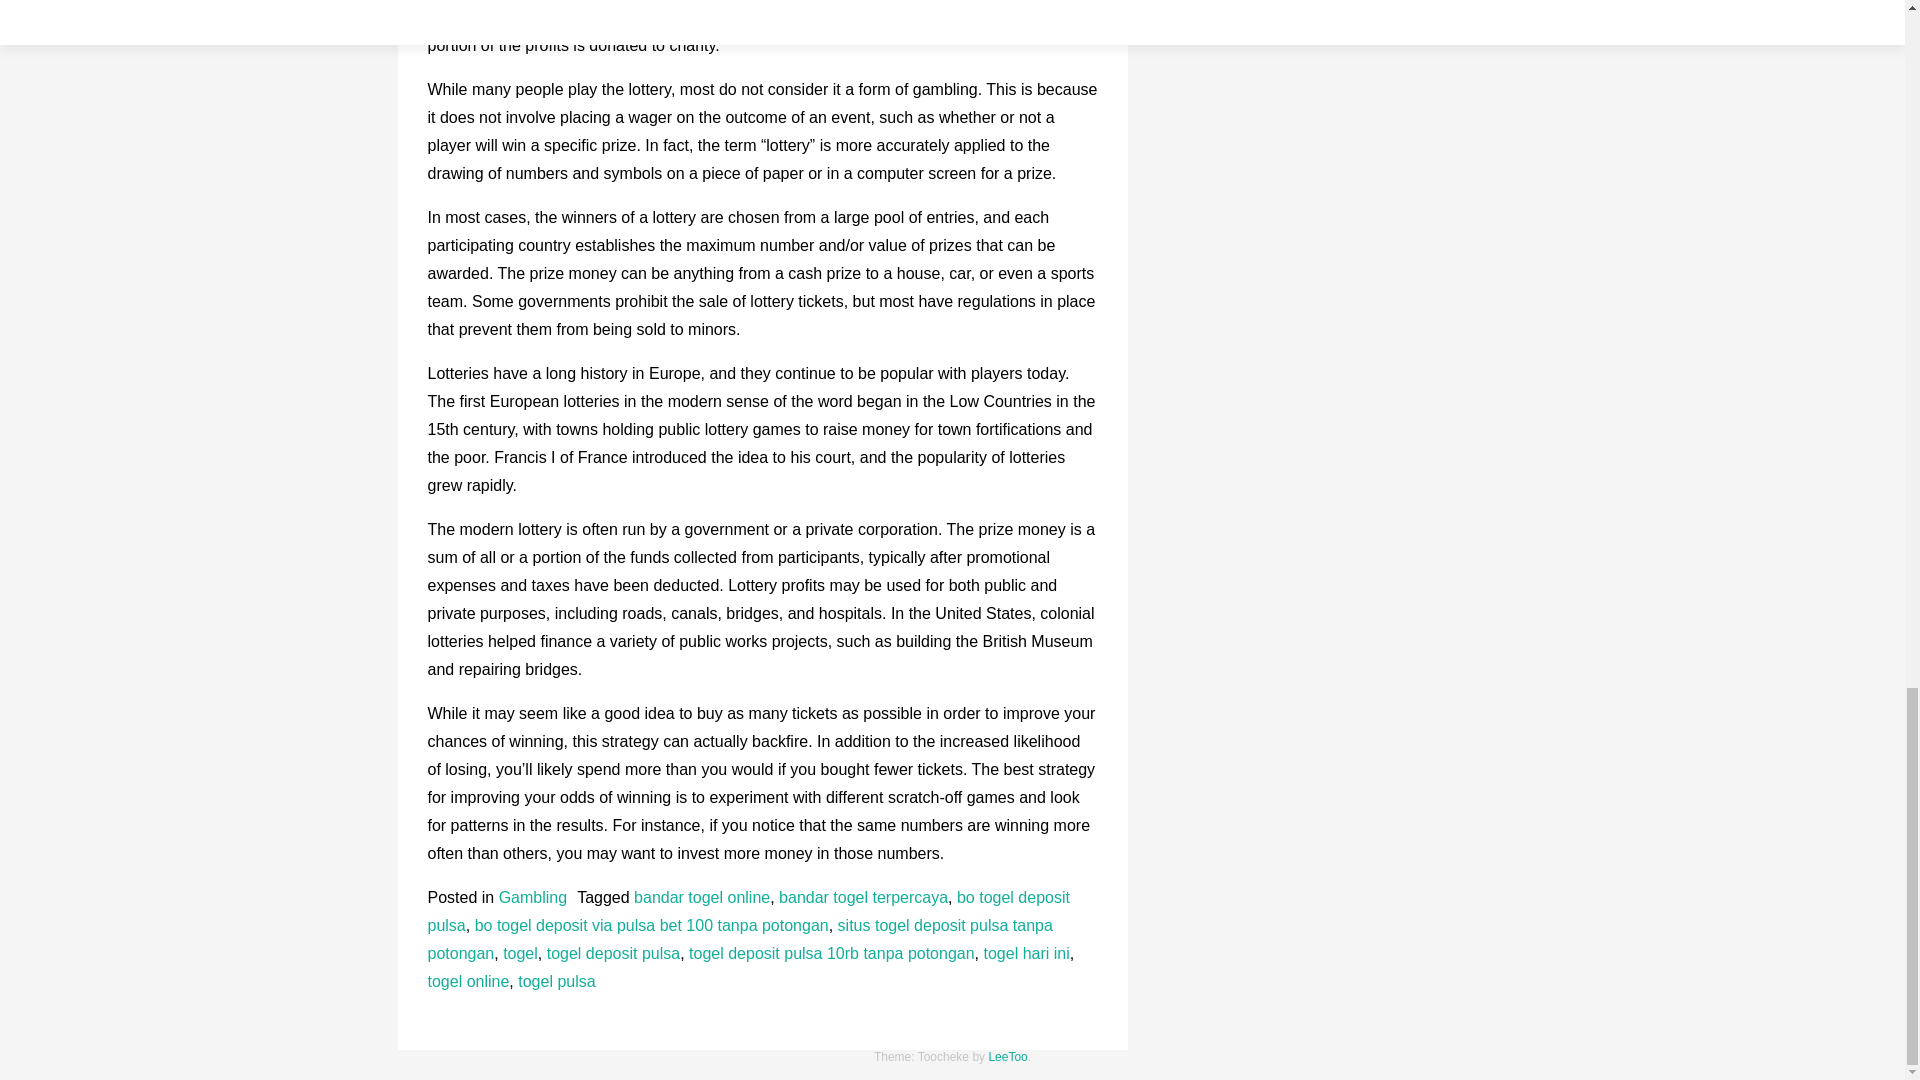 The width and height of the screenshot is (1920, 1080). Describe the element at coordinates (520, 954) in the screenshot. I see `togel` at that location.